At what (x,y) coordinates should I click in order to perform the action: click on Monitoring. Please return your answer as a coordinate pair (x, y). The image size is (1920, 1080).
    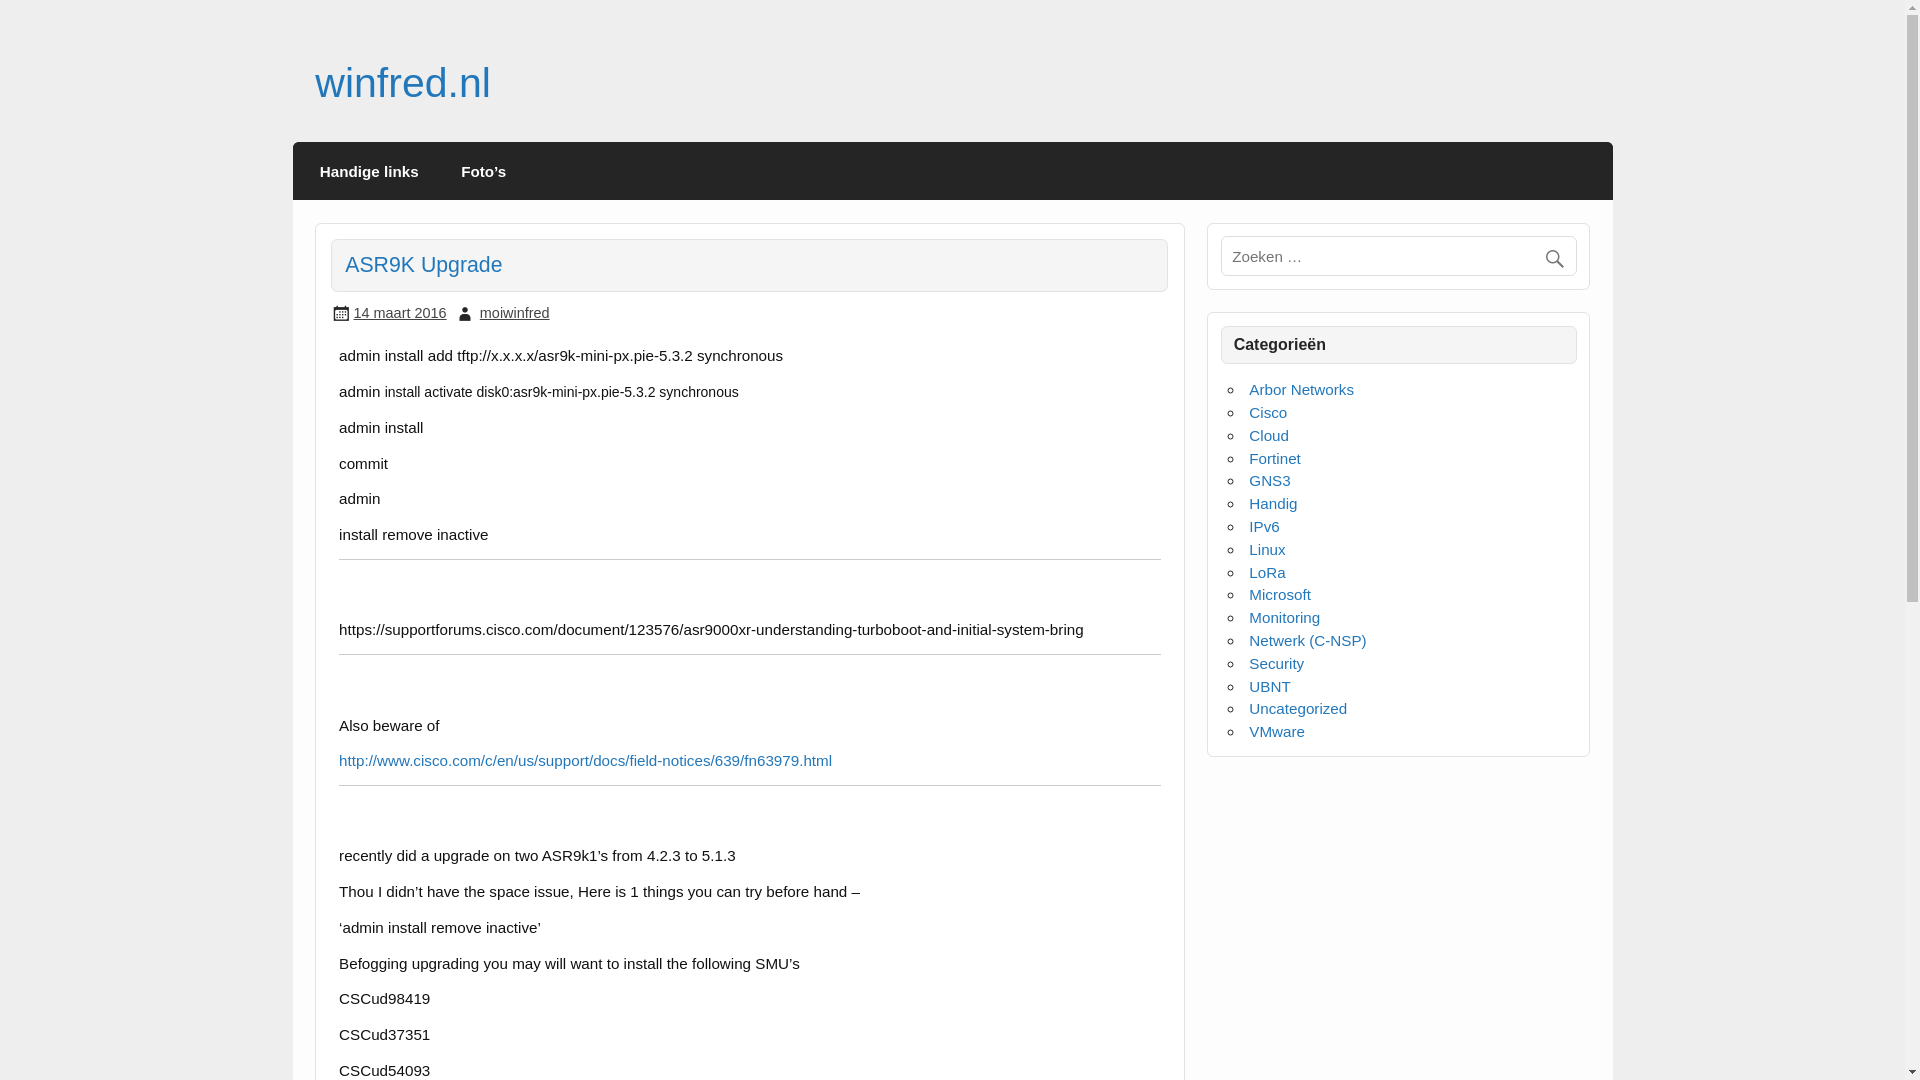
    Looking at the image, I should click on (1284, 618).